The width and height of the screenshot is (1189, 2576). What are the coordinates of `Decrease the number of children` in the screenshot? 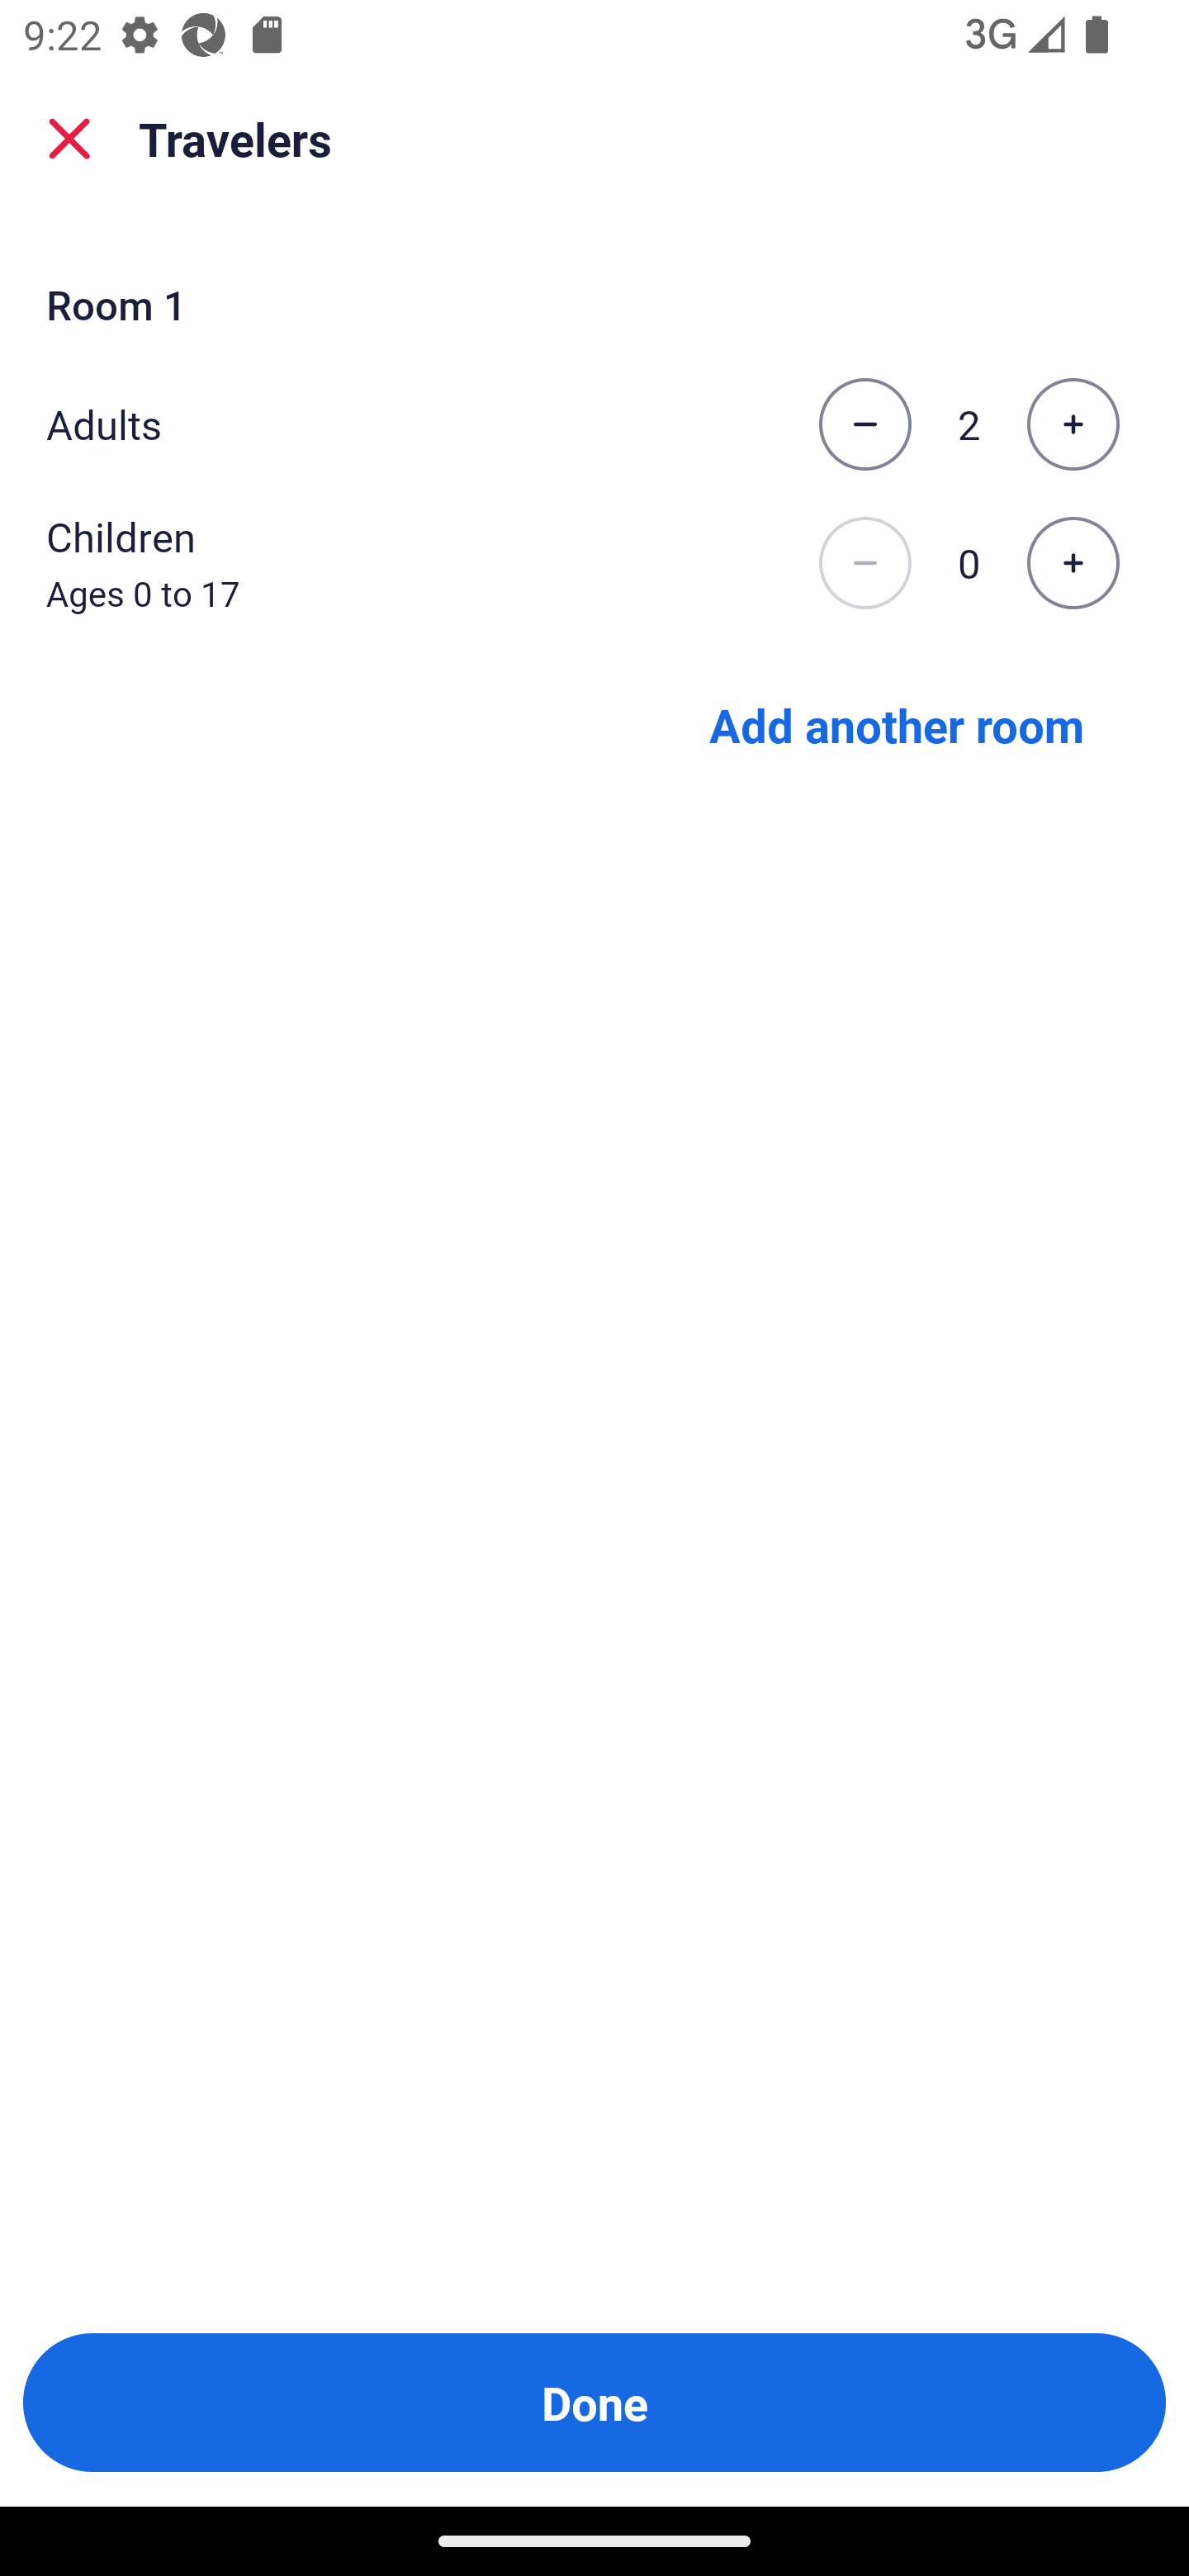 It's located at (865, 564).